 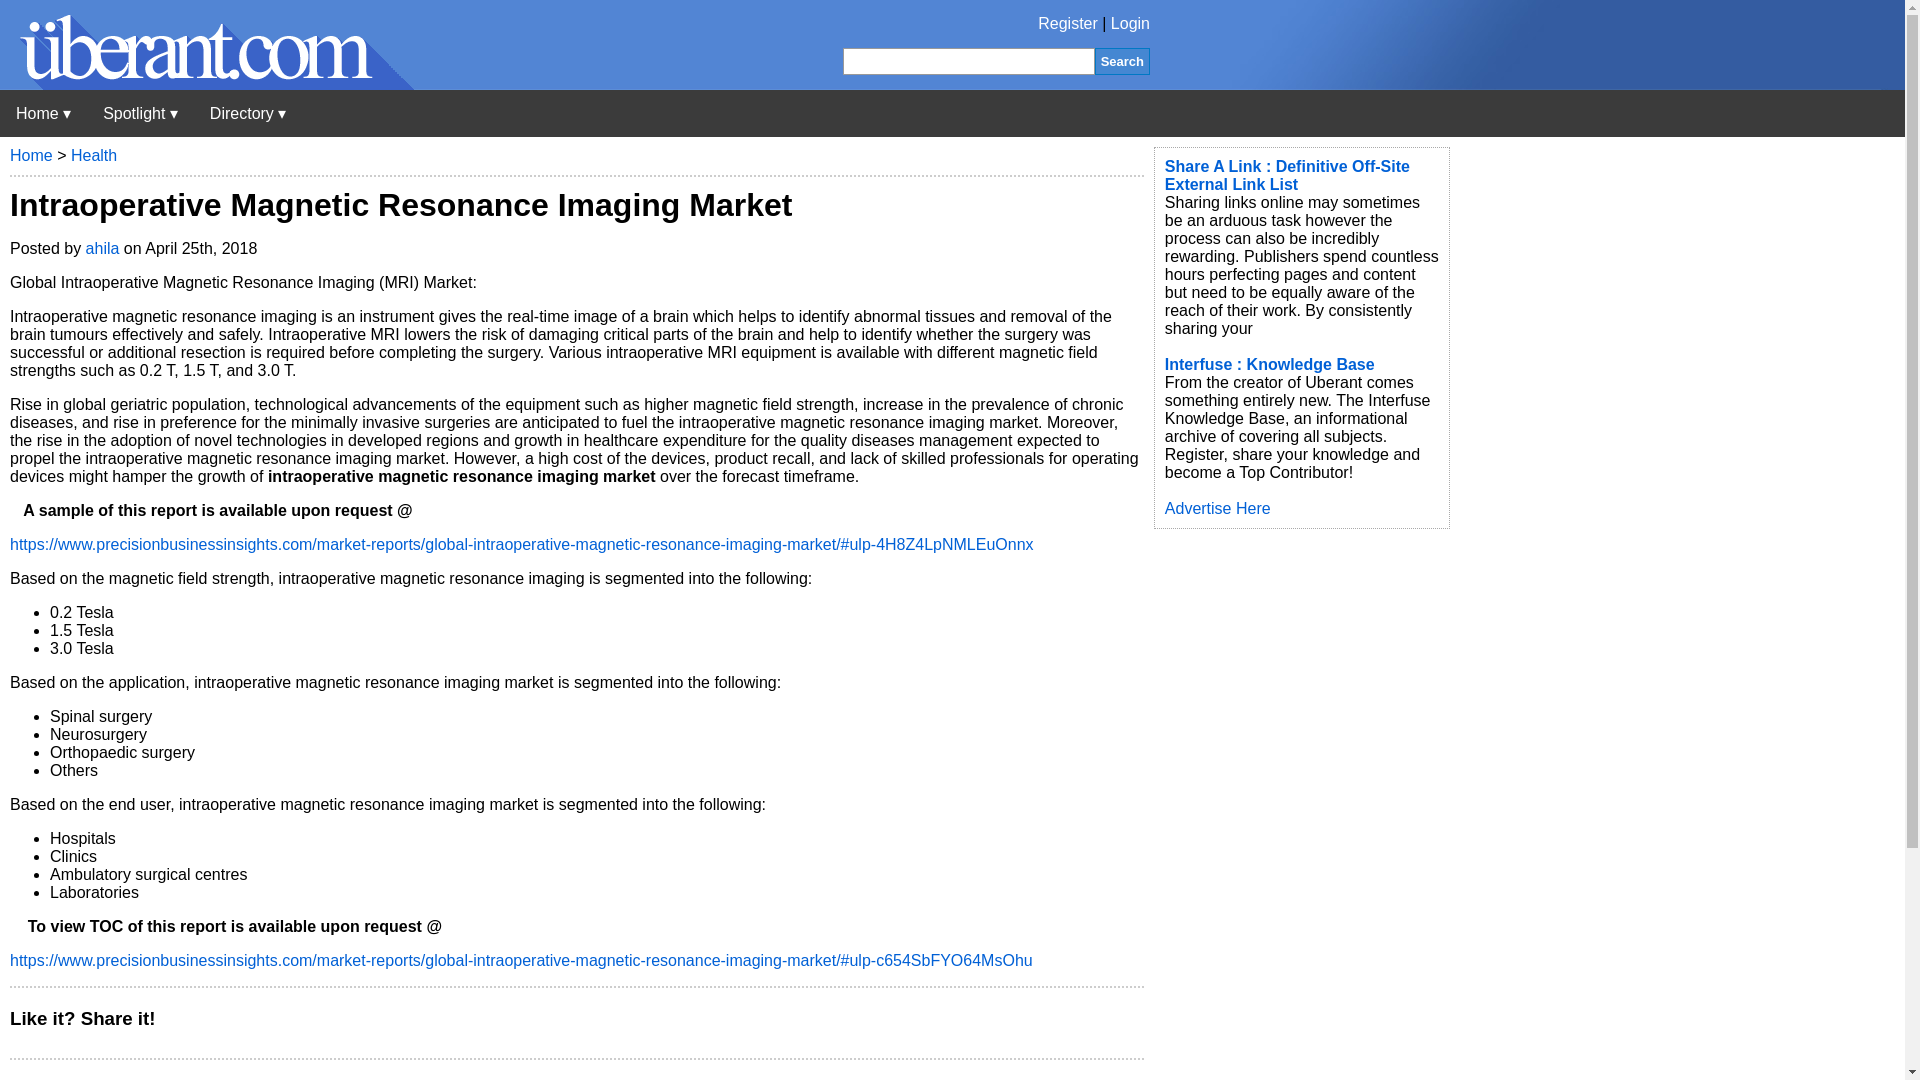 What do you see at coordinates (1068, 24) in the screenshot?
I see `Register` at bounding box center [1068, 24].